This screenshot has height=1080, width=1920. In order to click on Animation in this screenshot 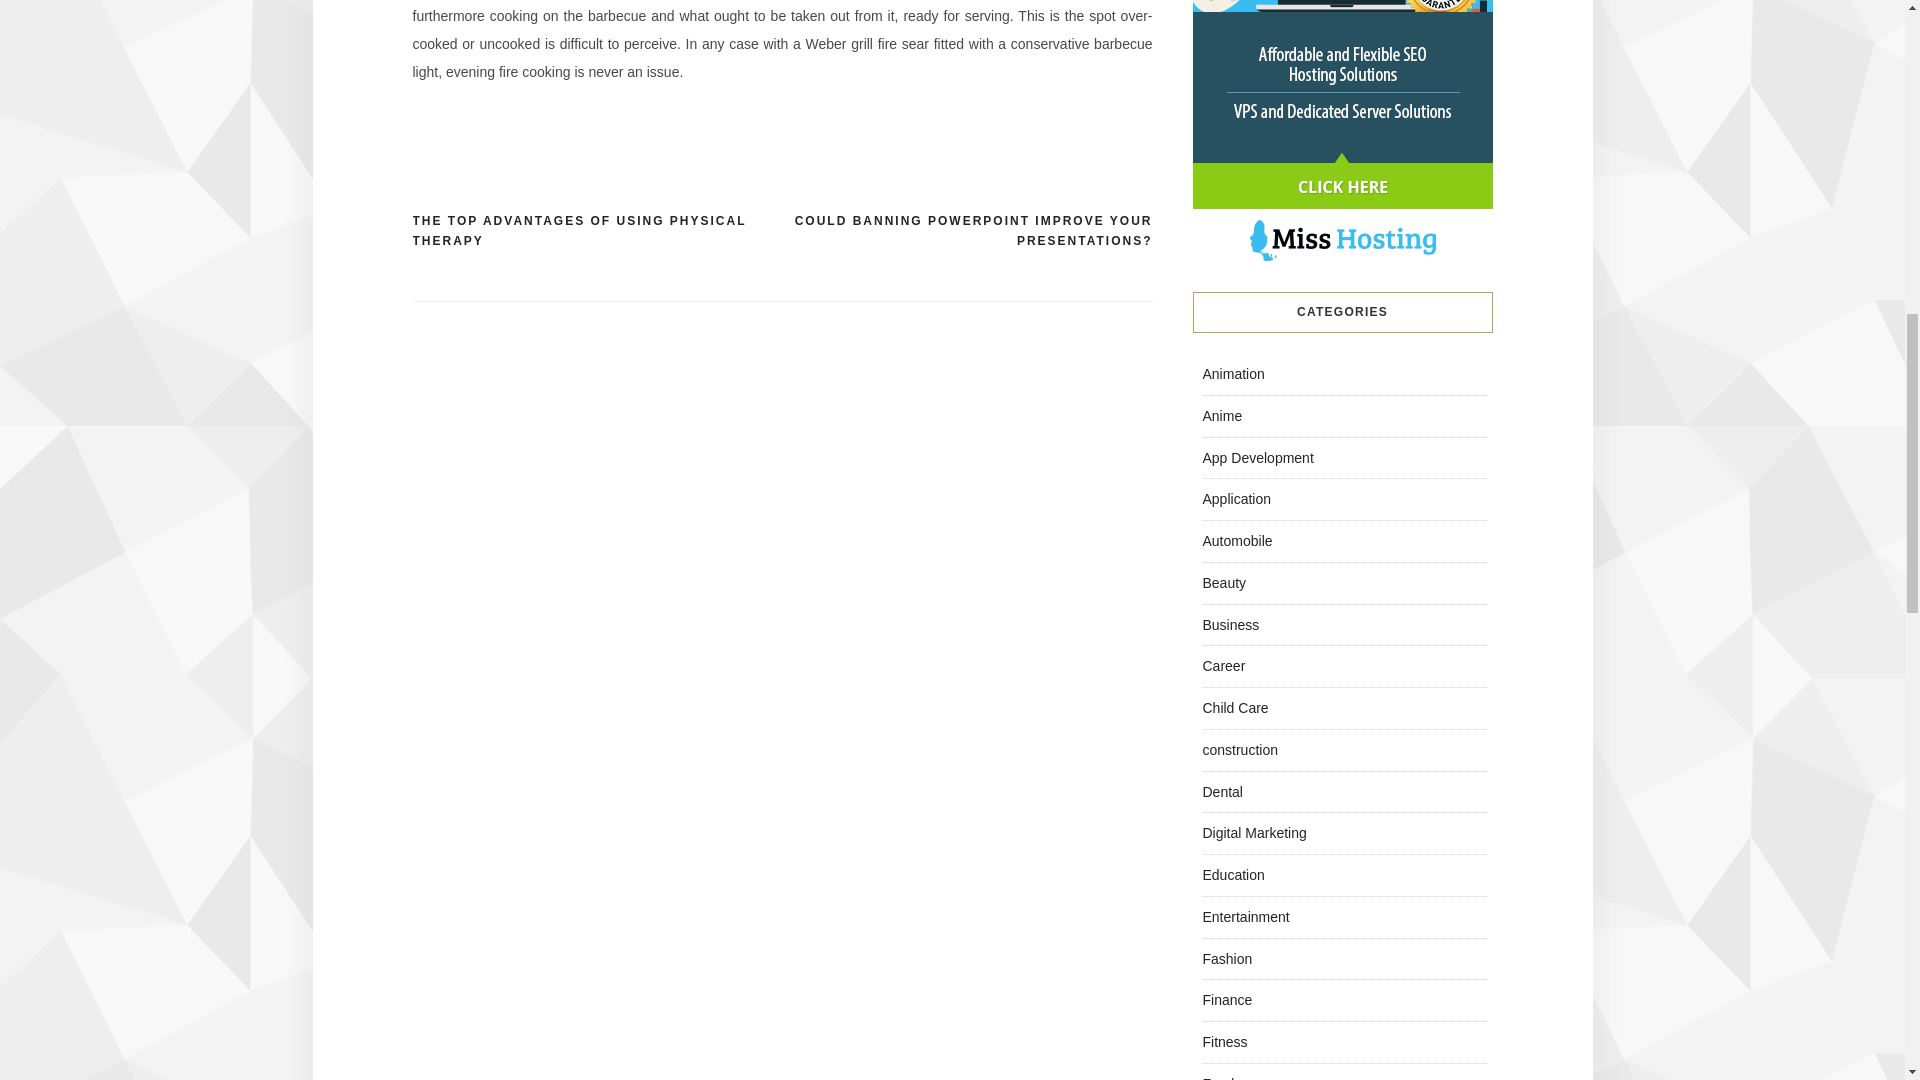, I will do `click(1232, 374)`.